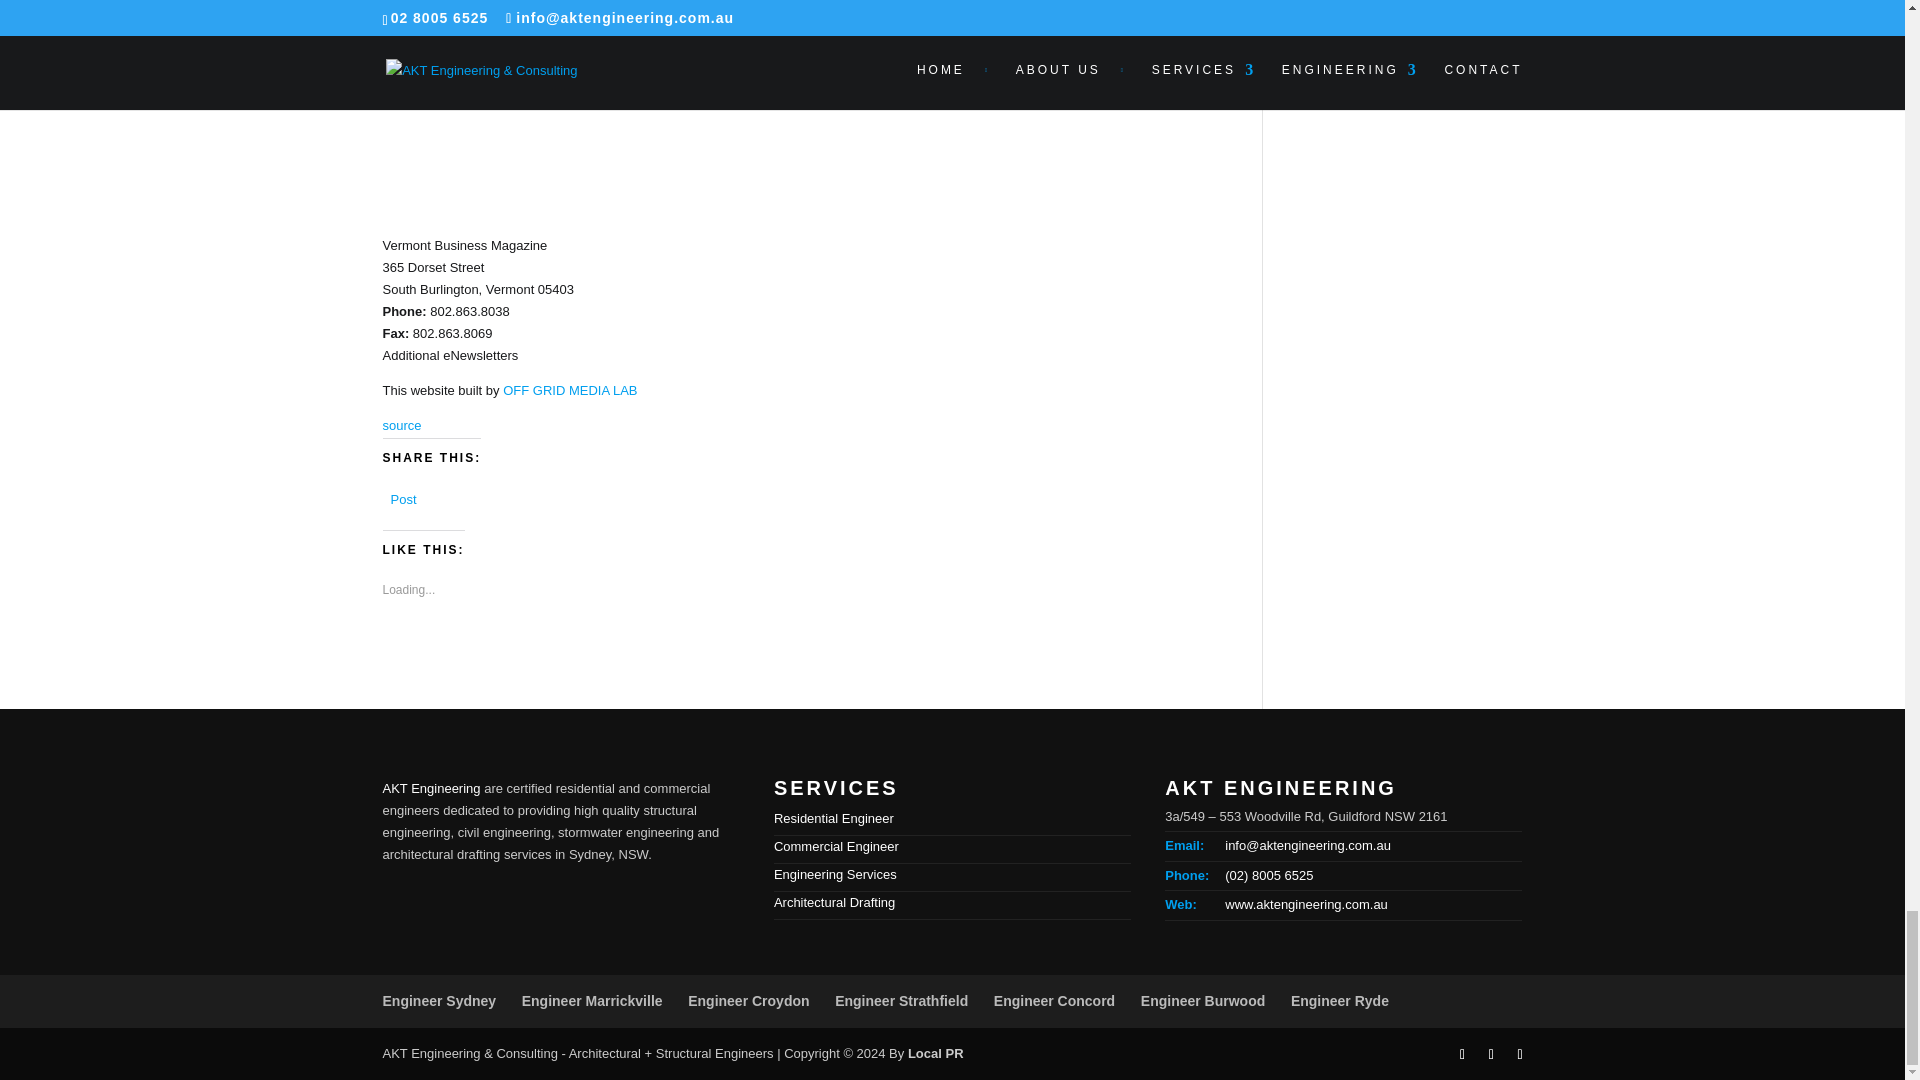  What do you see at coordinates (570, 390) in the screenshot?
I see `OFF GRID MEDIA LAB` at bounding box center [570, 390].